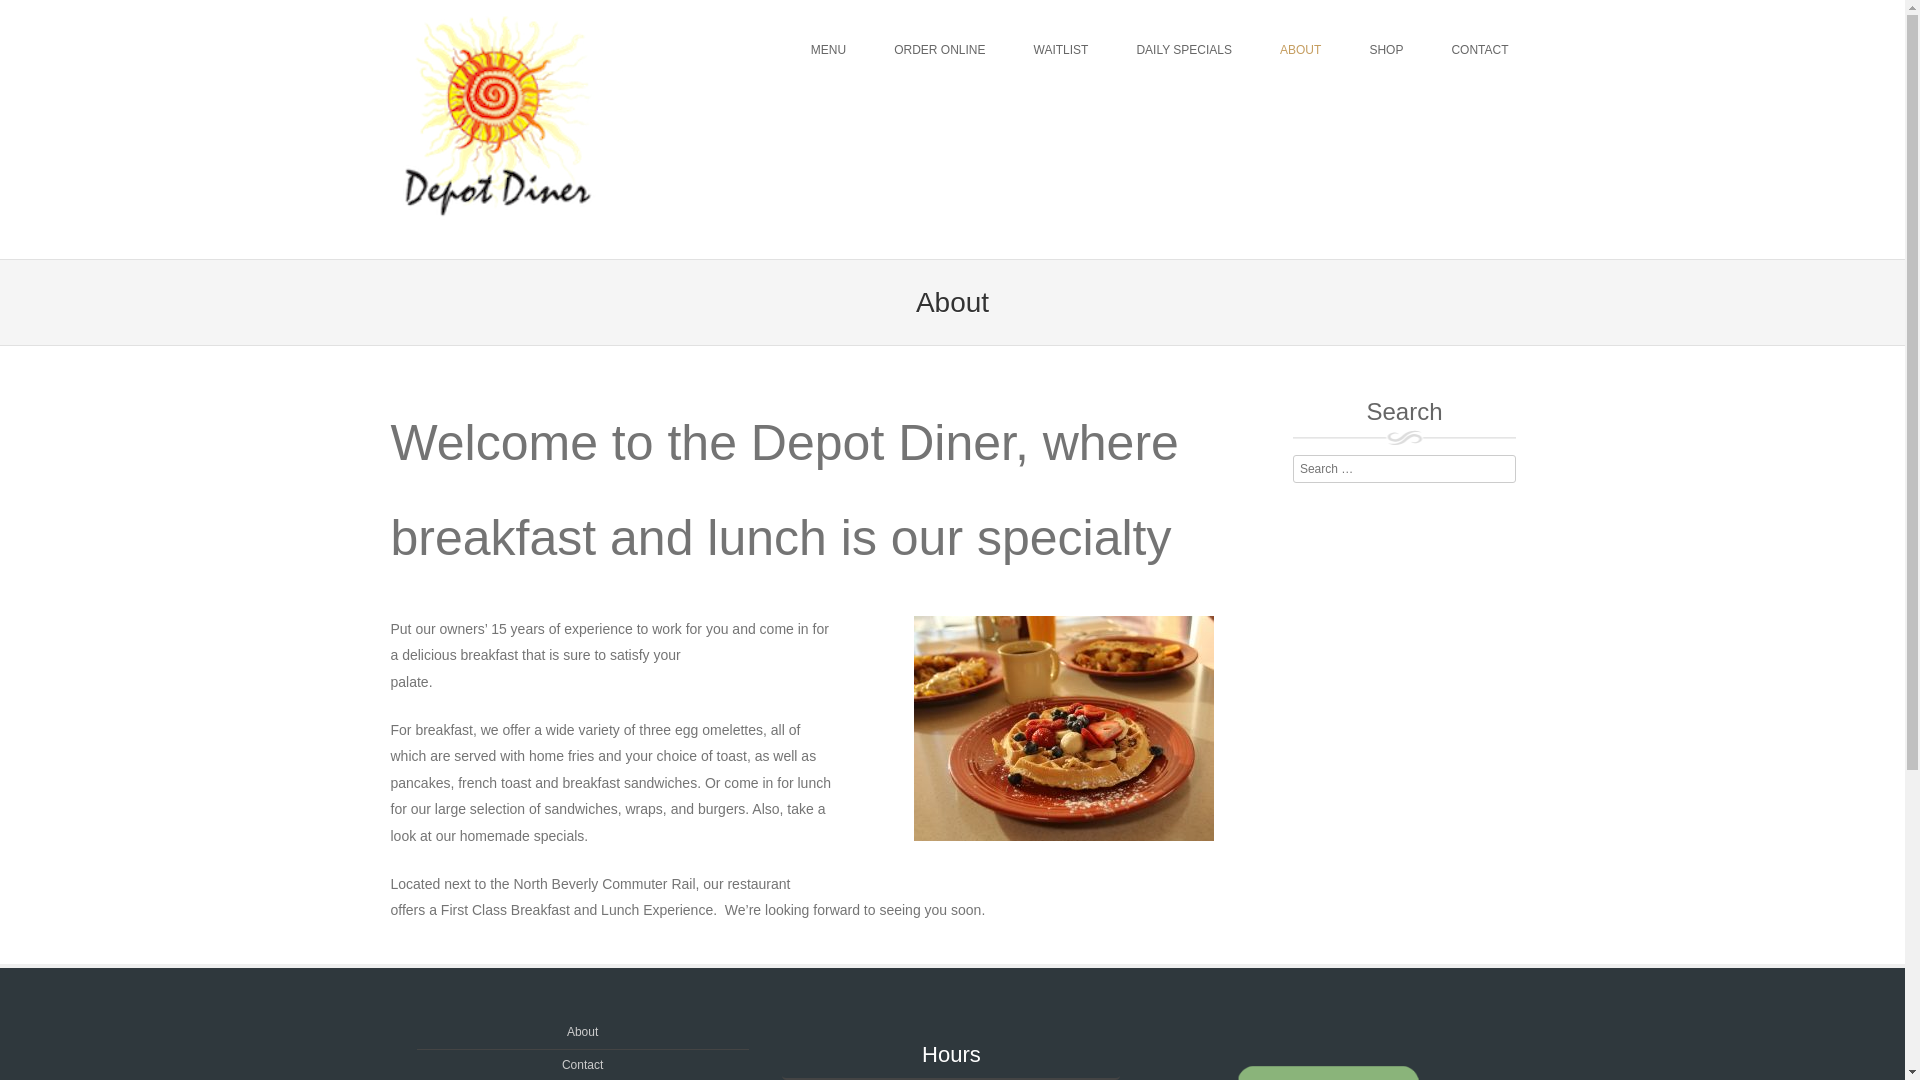  What do you see at coordinates (1183, 50) in the screenshot?
I see `DAILY SPECIALS` at bounding box center [1183, 50].